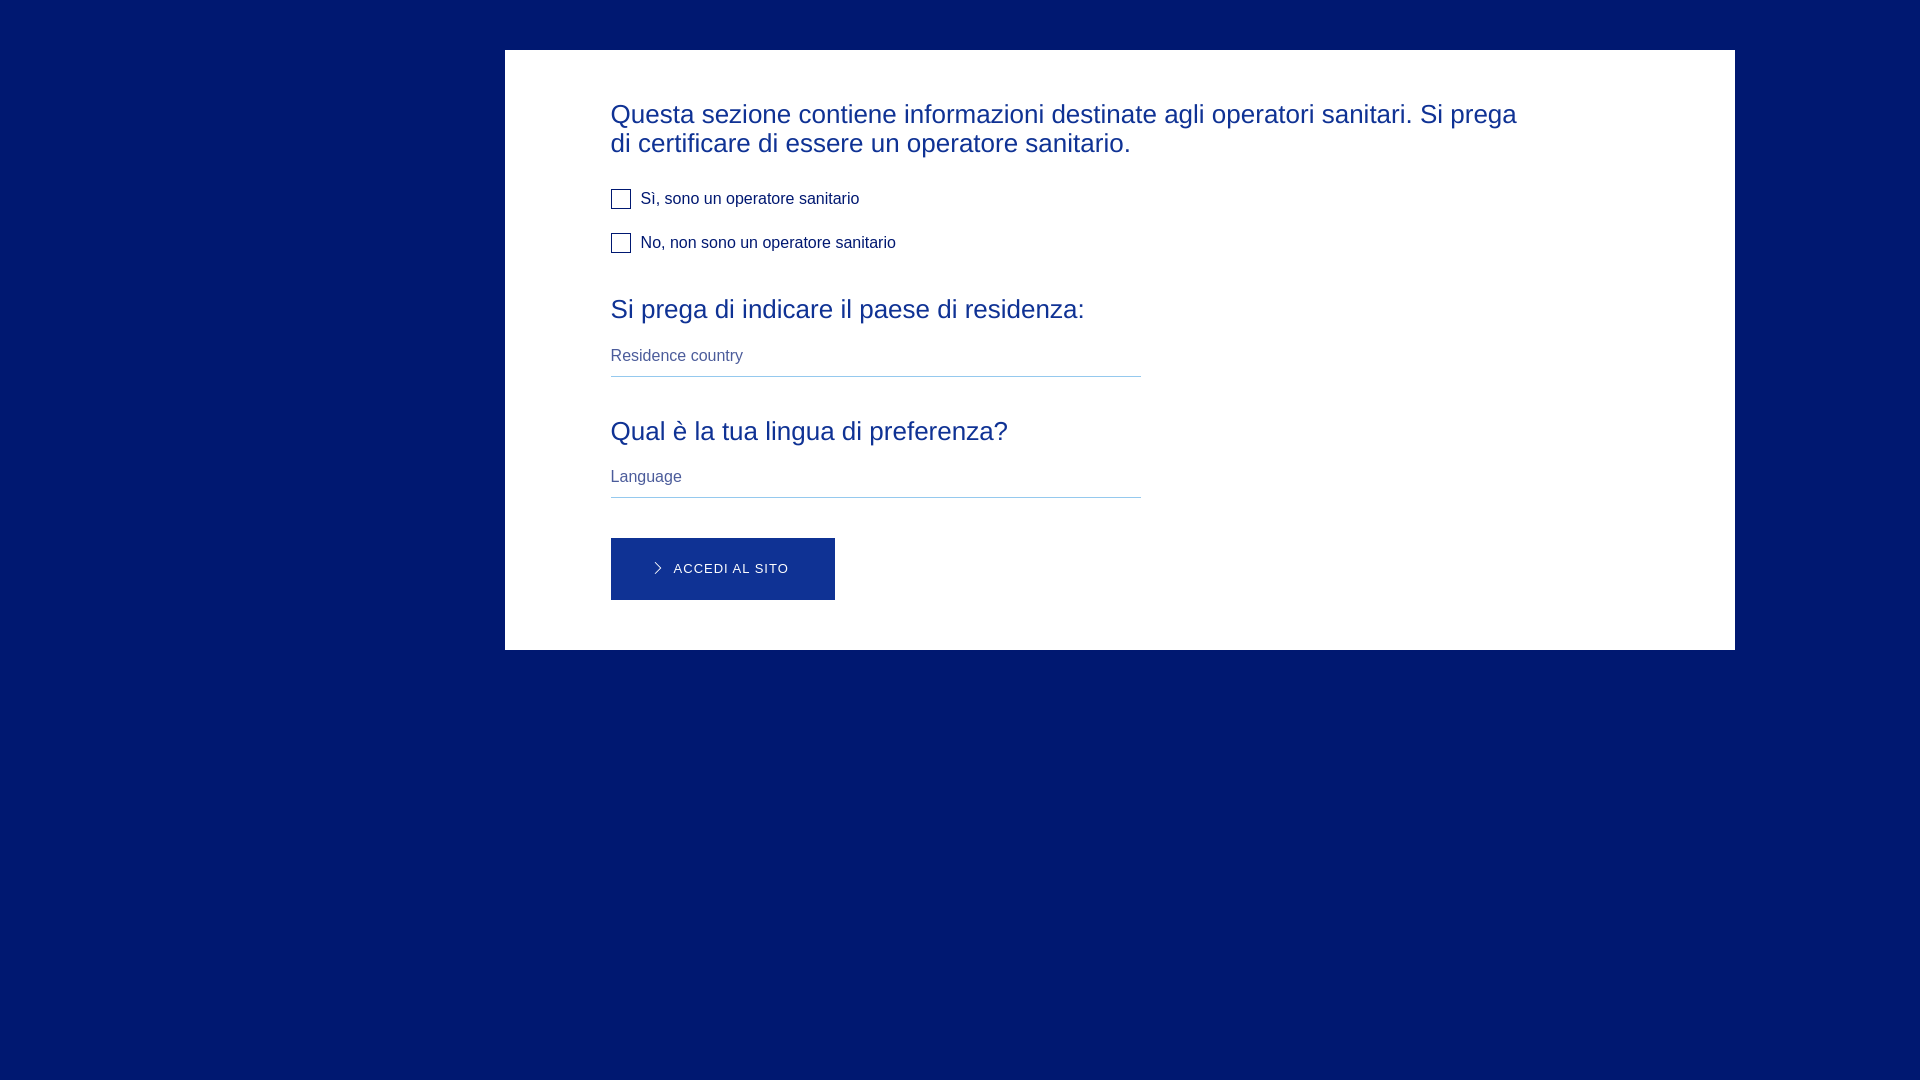 This screenshot has width=1920, height=1080. I want to click on Patologie, so click(1046, 91).